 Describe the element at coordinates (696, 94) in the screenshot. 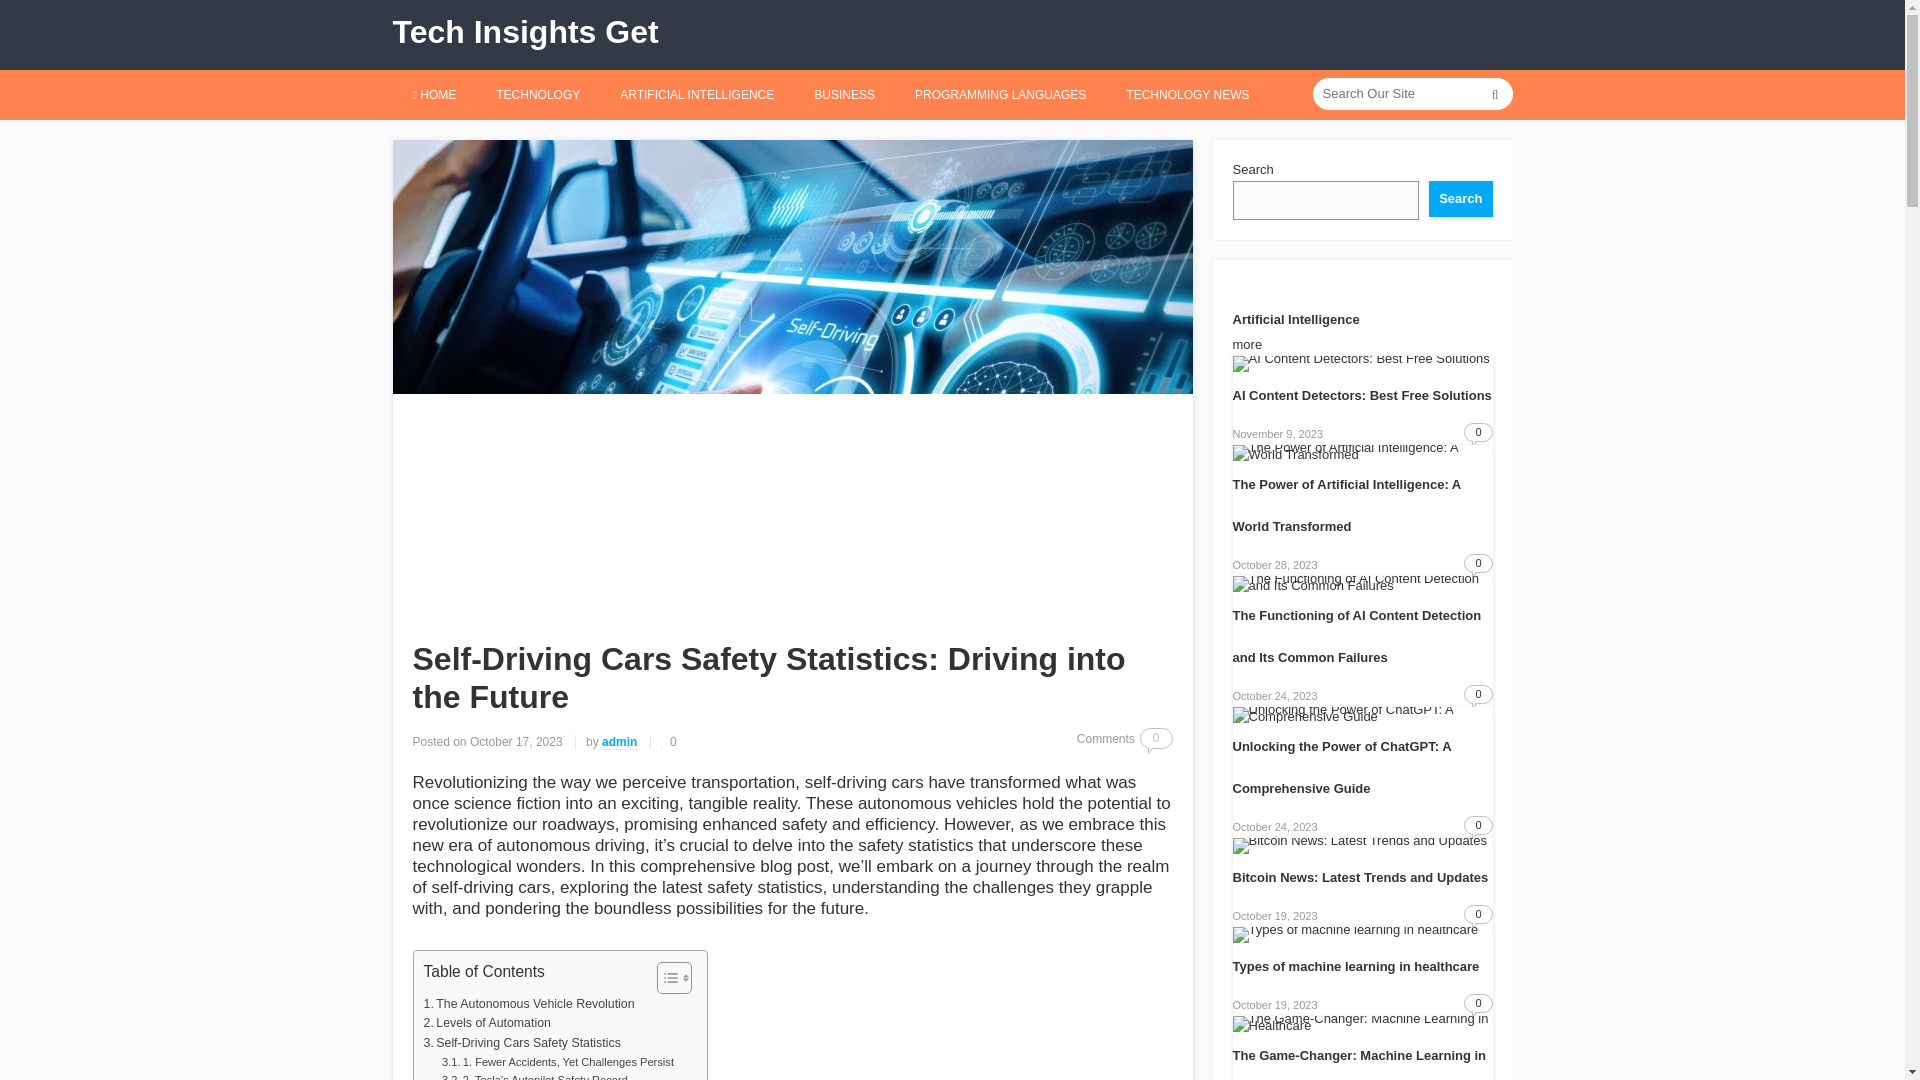

I see `ARTIFICIAL INTELLIGENCE` at that location.